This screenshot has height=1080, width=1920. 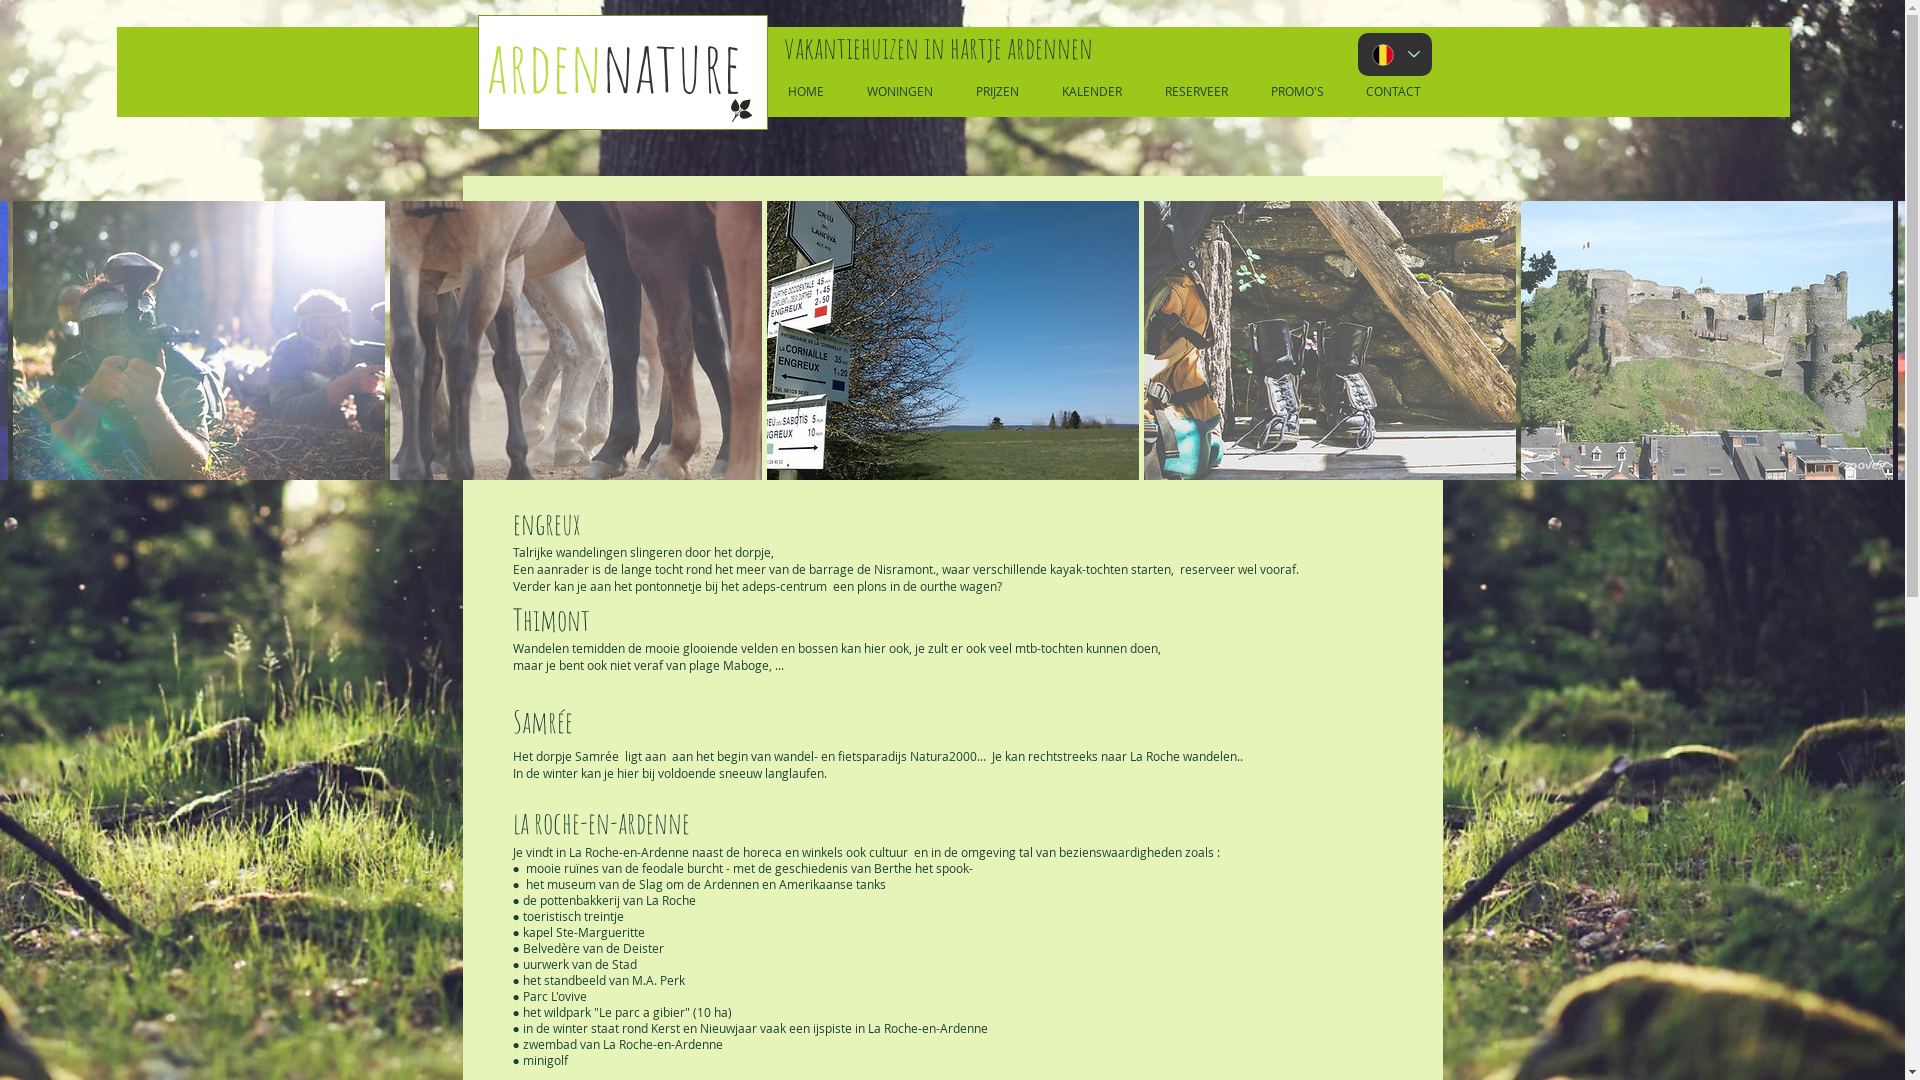 I want to click on CONTACT, so click(x=1392, y=91).